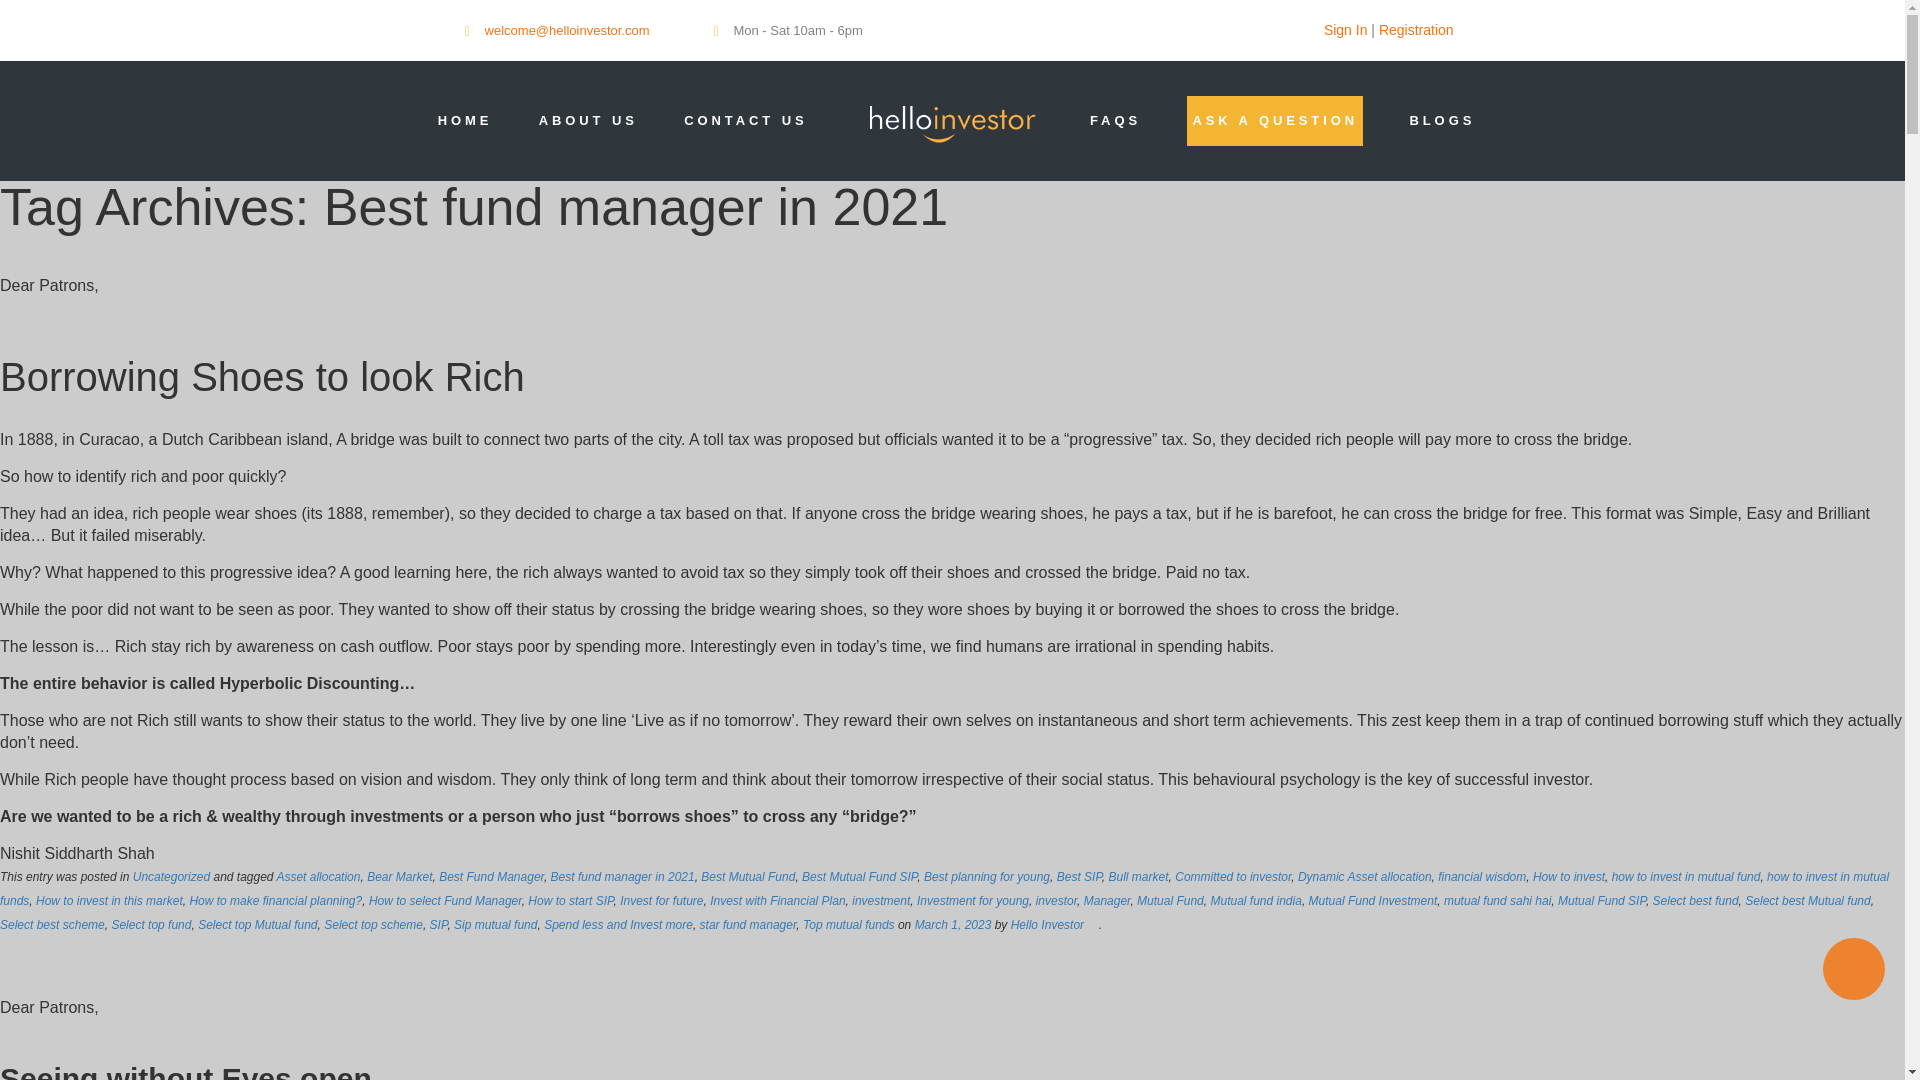  Describe the element at coordinates (954, 925) in the screenshot. I see `11:41 am` at that location.